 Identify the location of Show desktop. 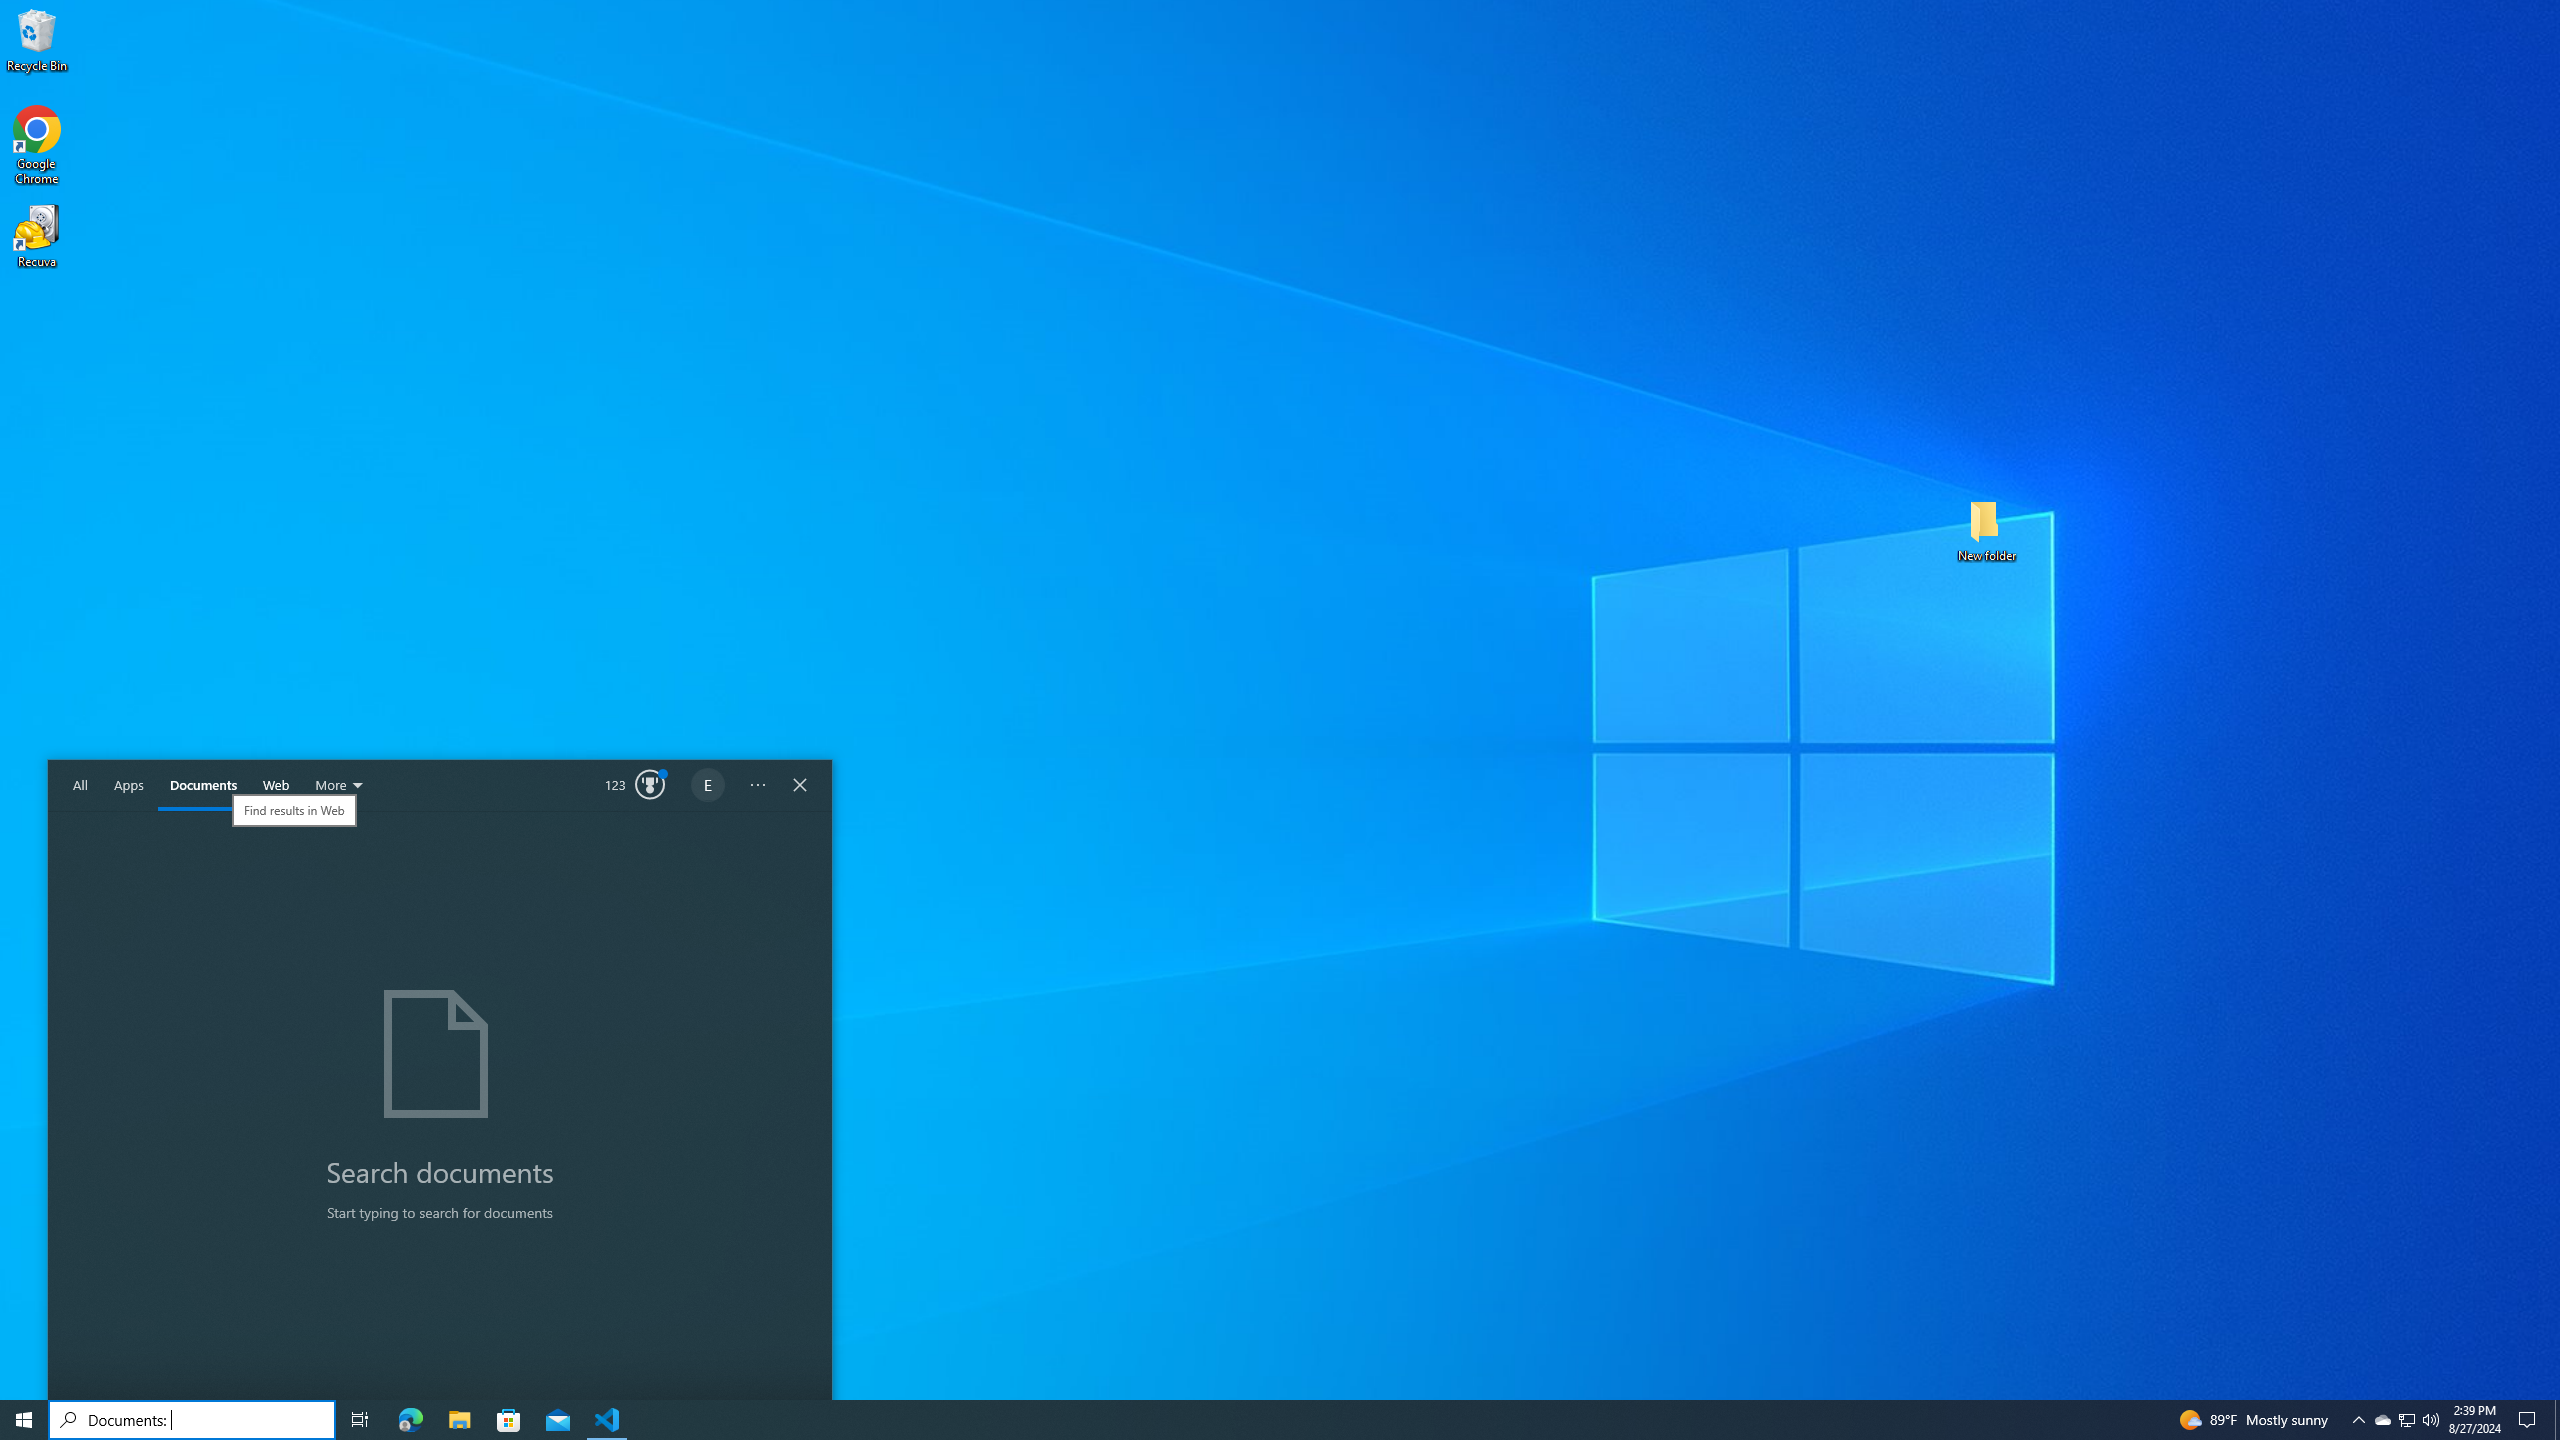
(708, 786).